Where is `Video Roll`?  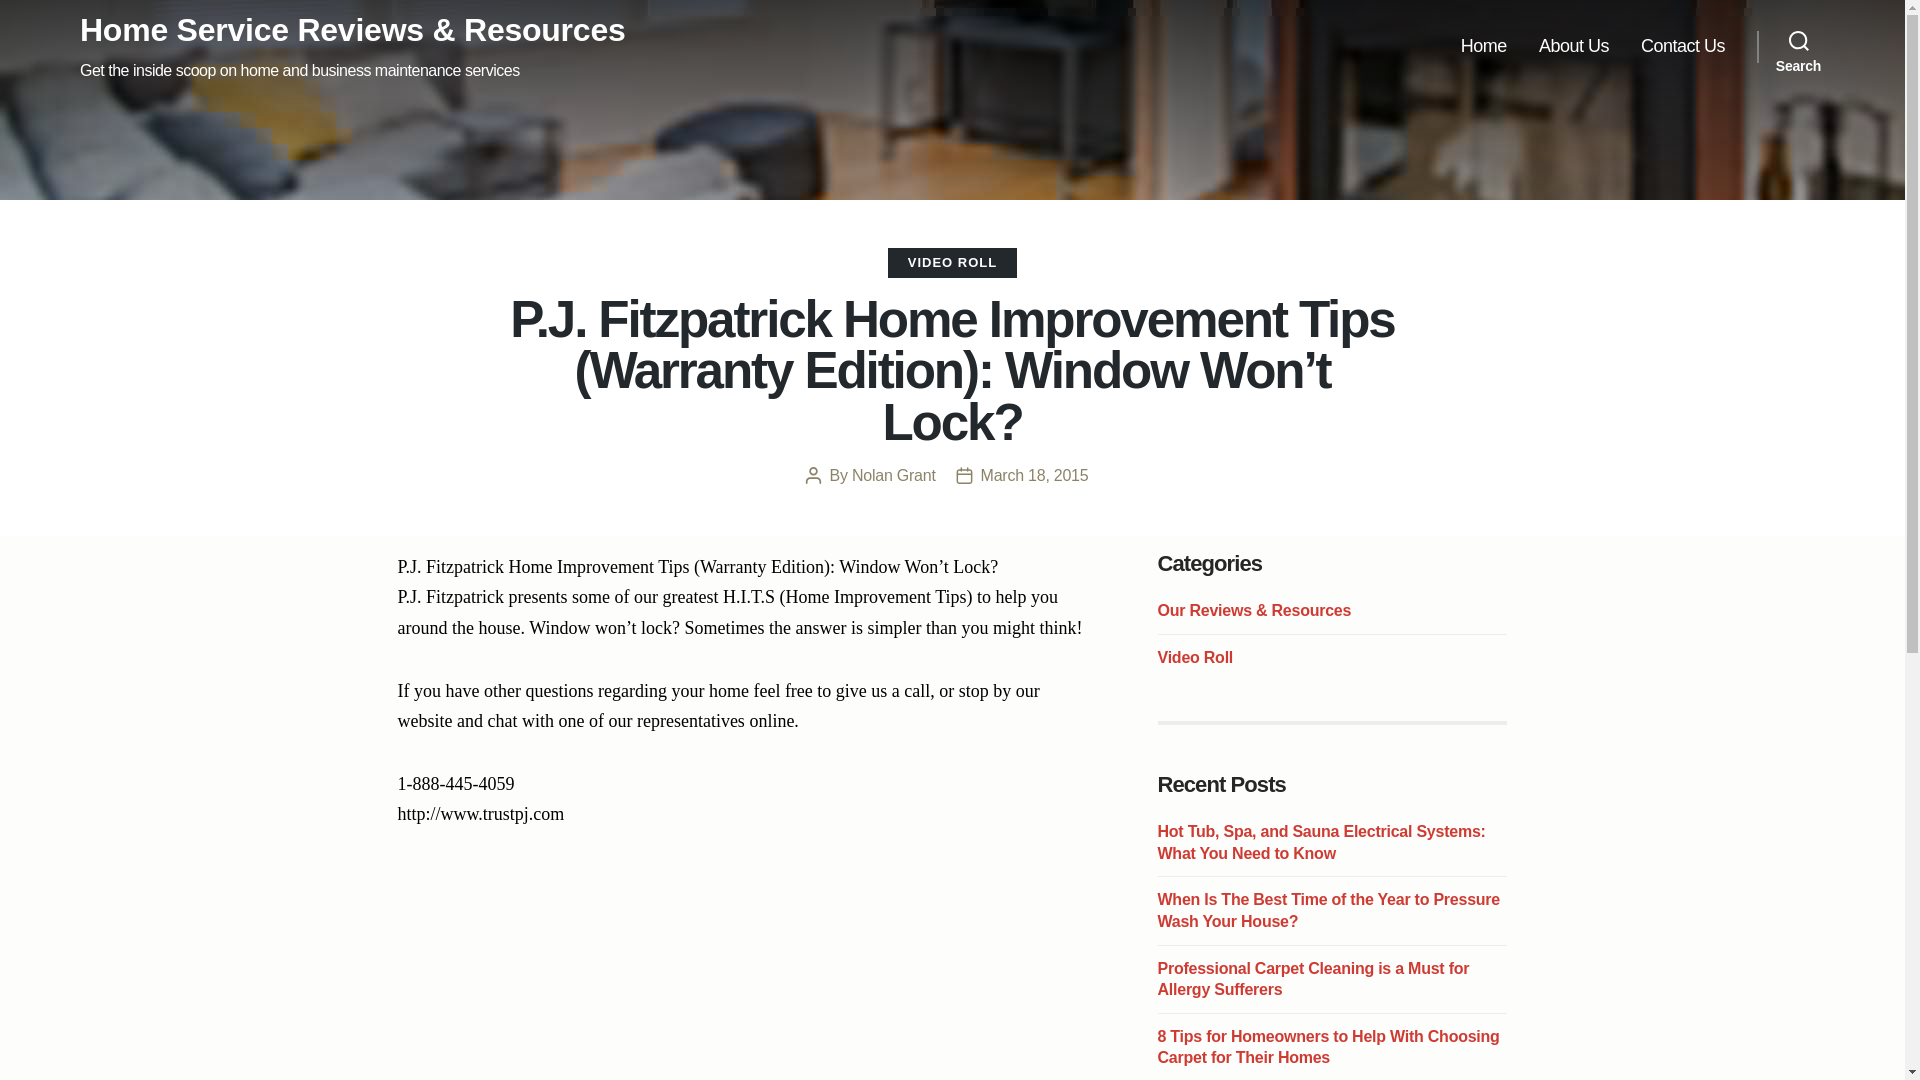 Video Roll is located at coordinates (1196, 658).